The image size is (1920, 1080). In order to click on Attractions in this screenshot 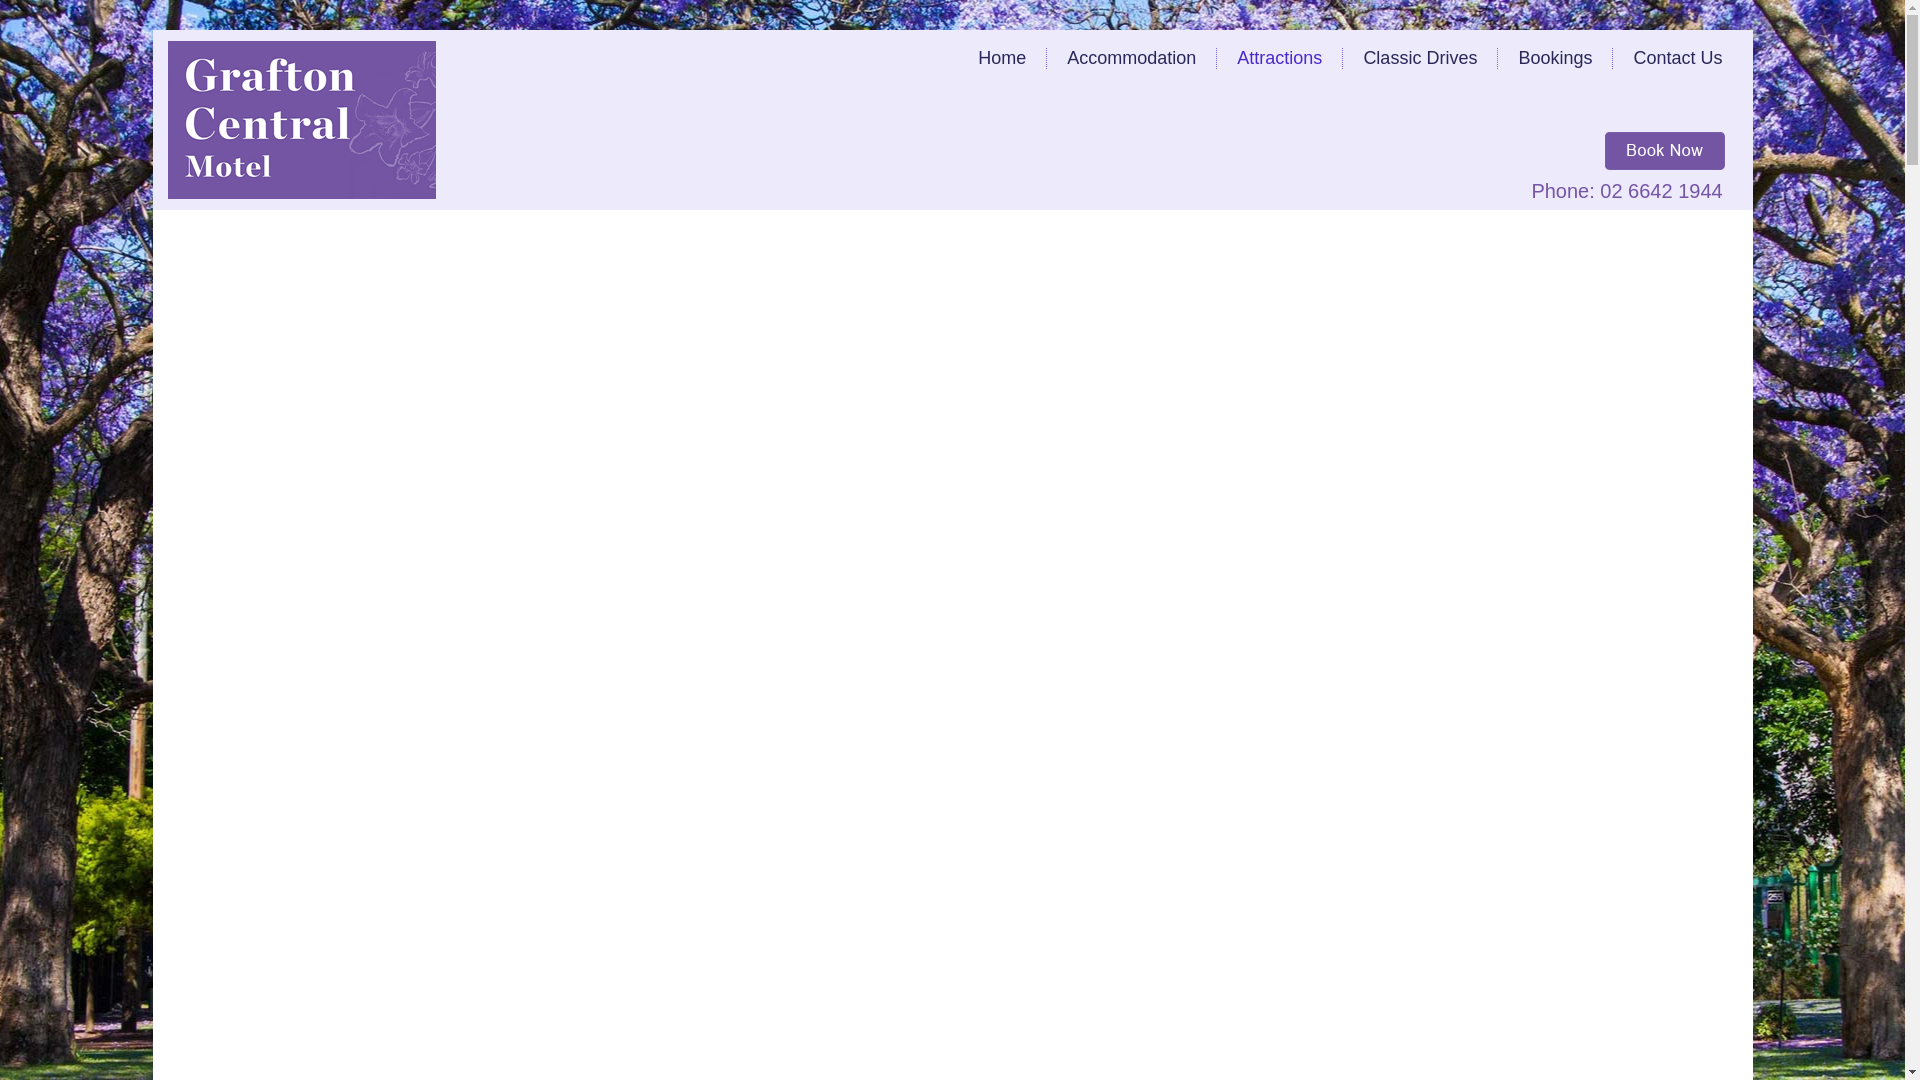, I will do `click(1280, 58)`.